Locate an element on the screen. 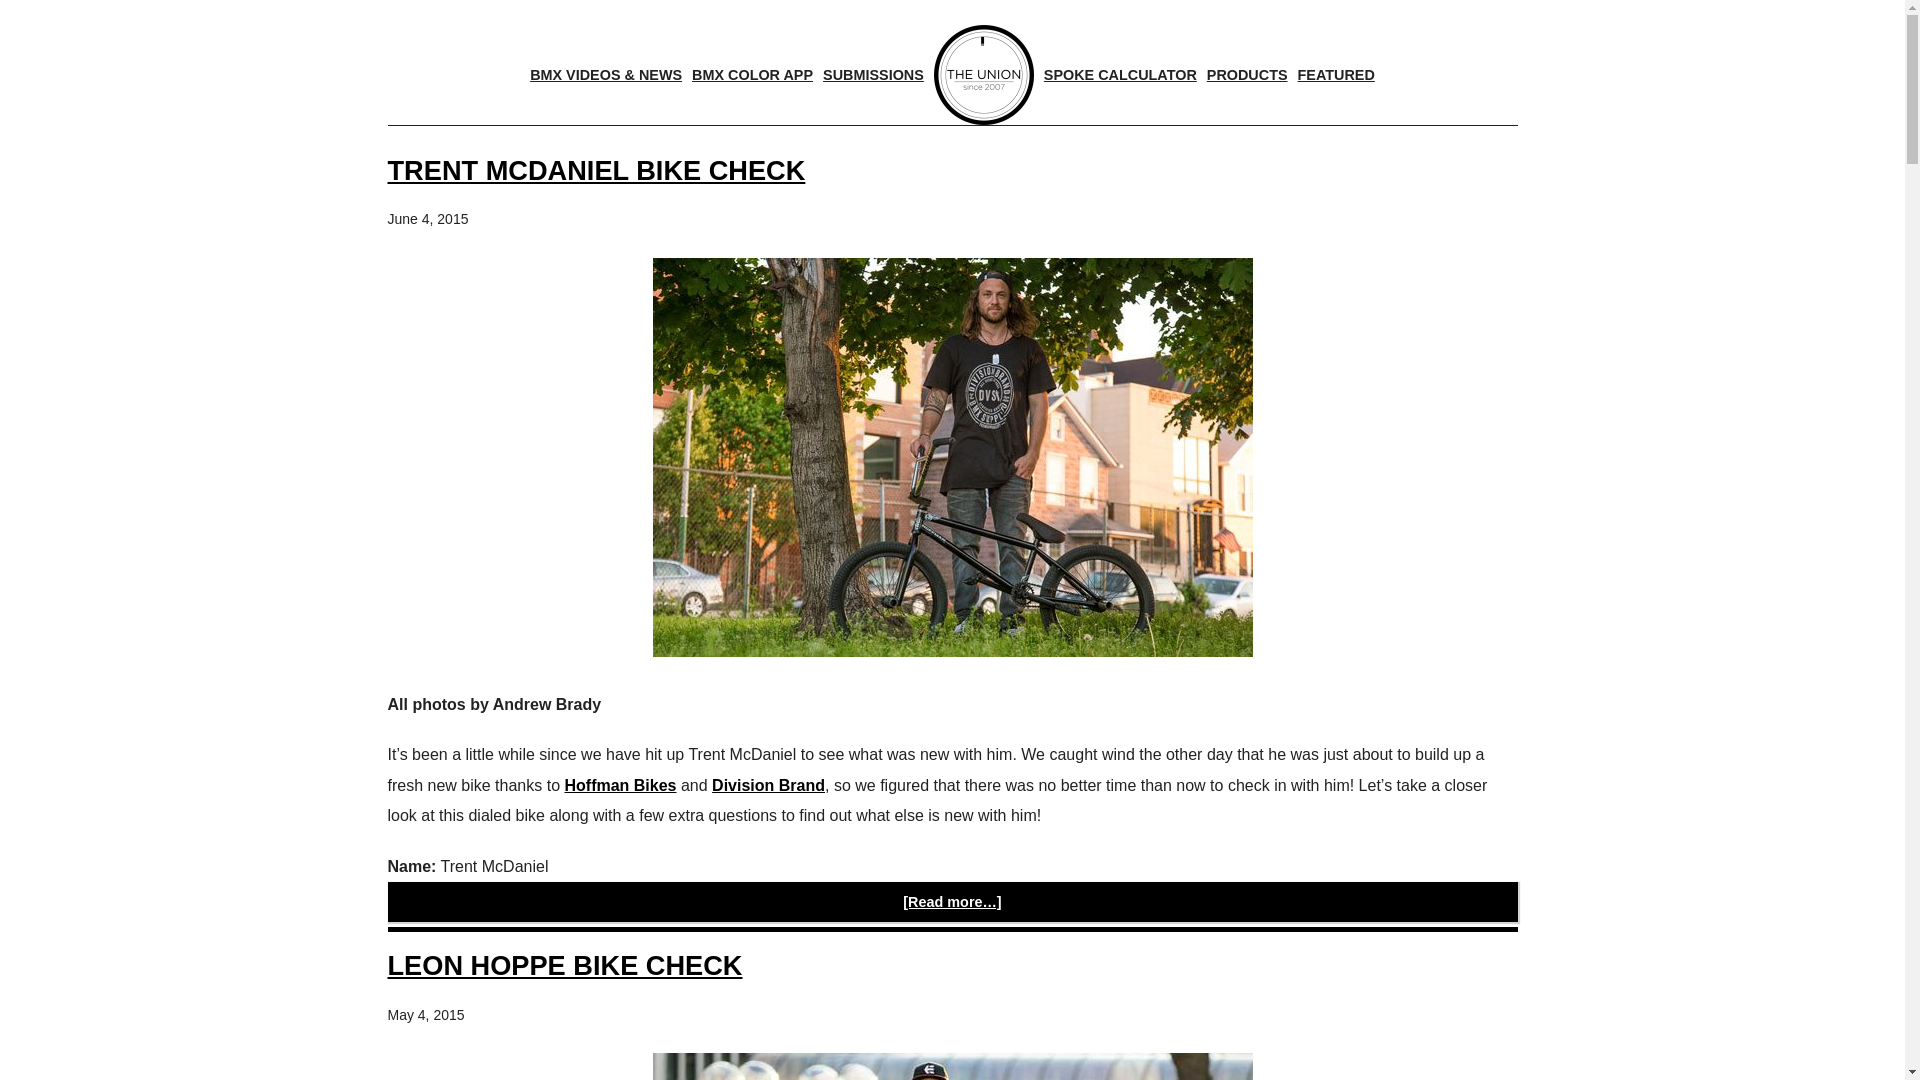 This screenshot has height=1080, width=1920. FEATURED is located at coordinates (1336, 74).